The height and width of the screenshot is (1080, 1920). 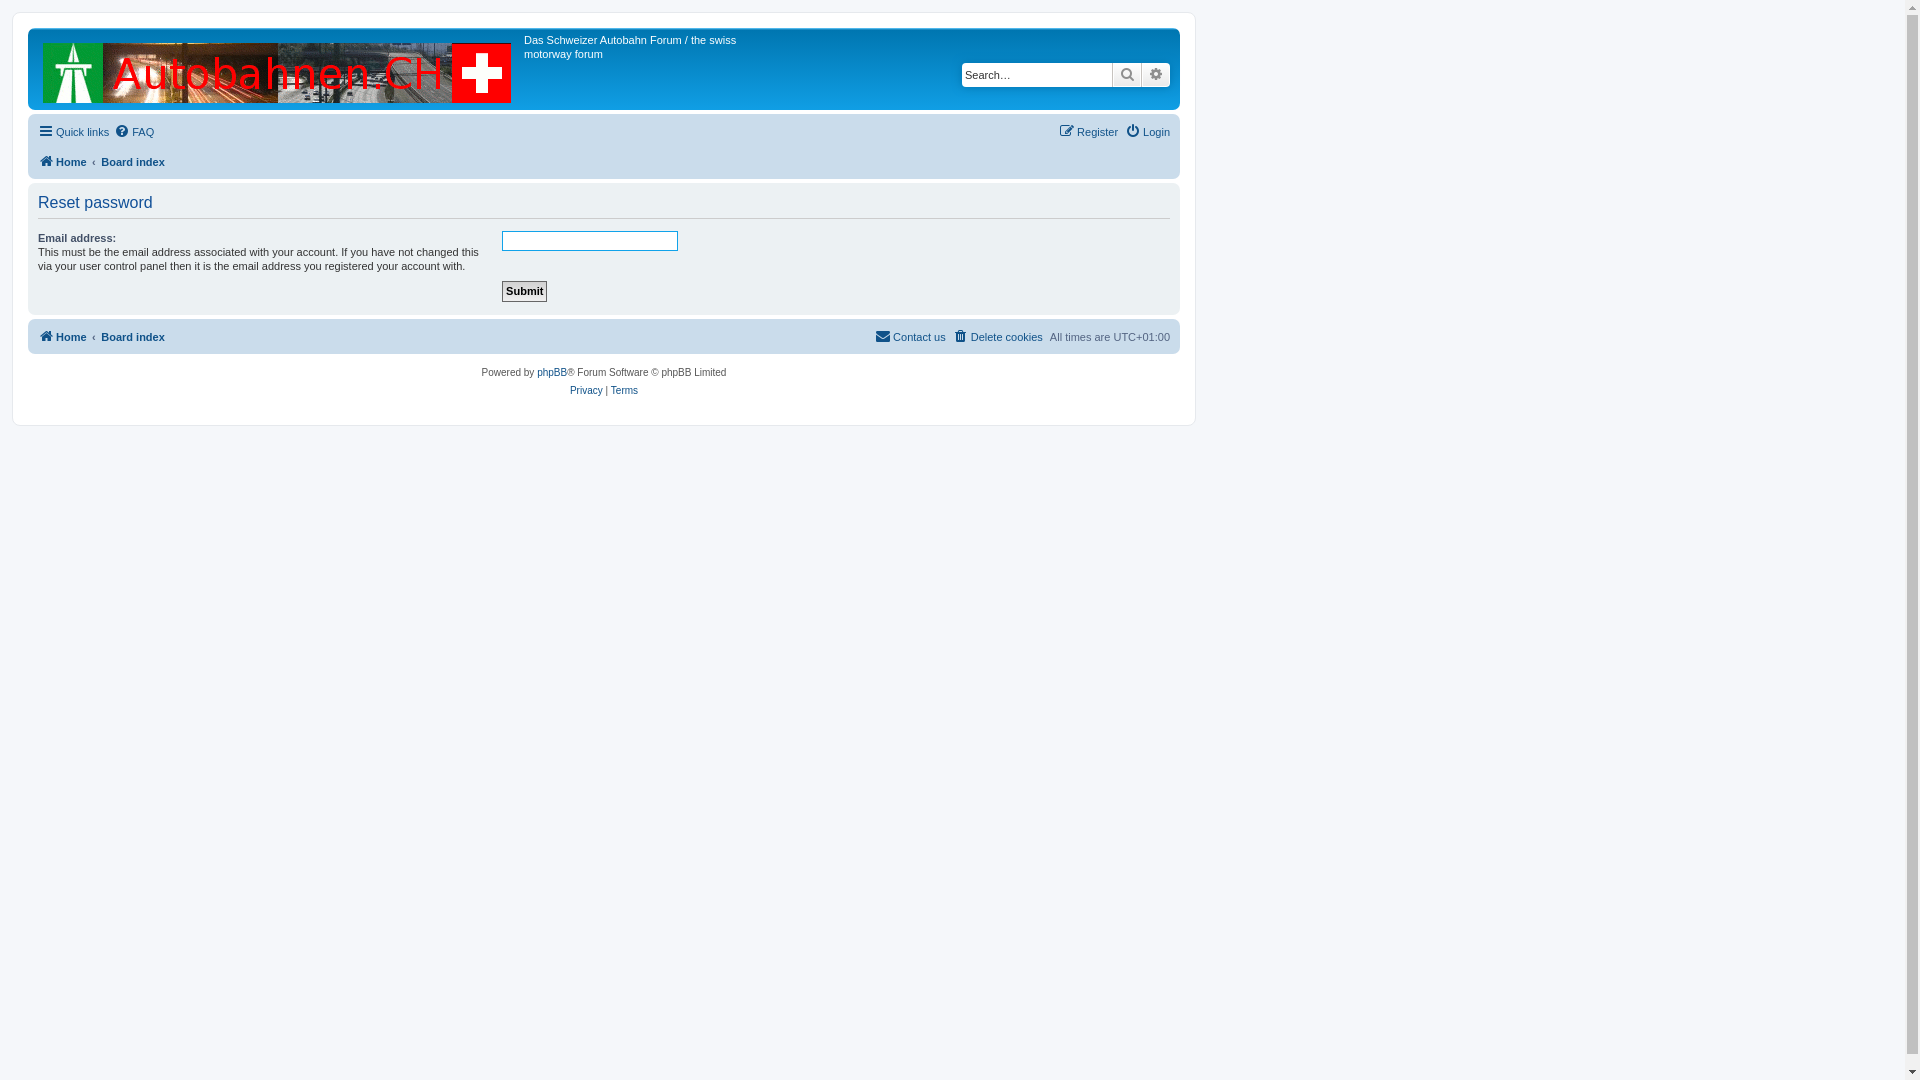 I want to click on Home, so click(x=62, y=337).